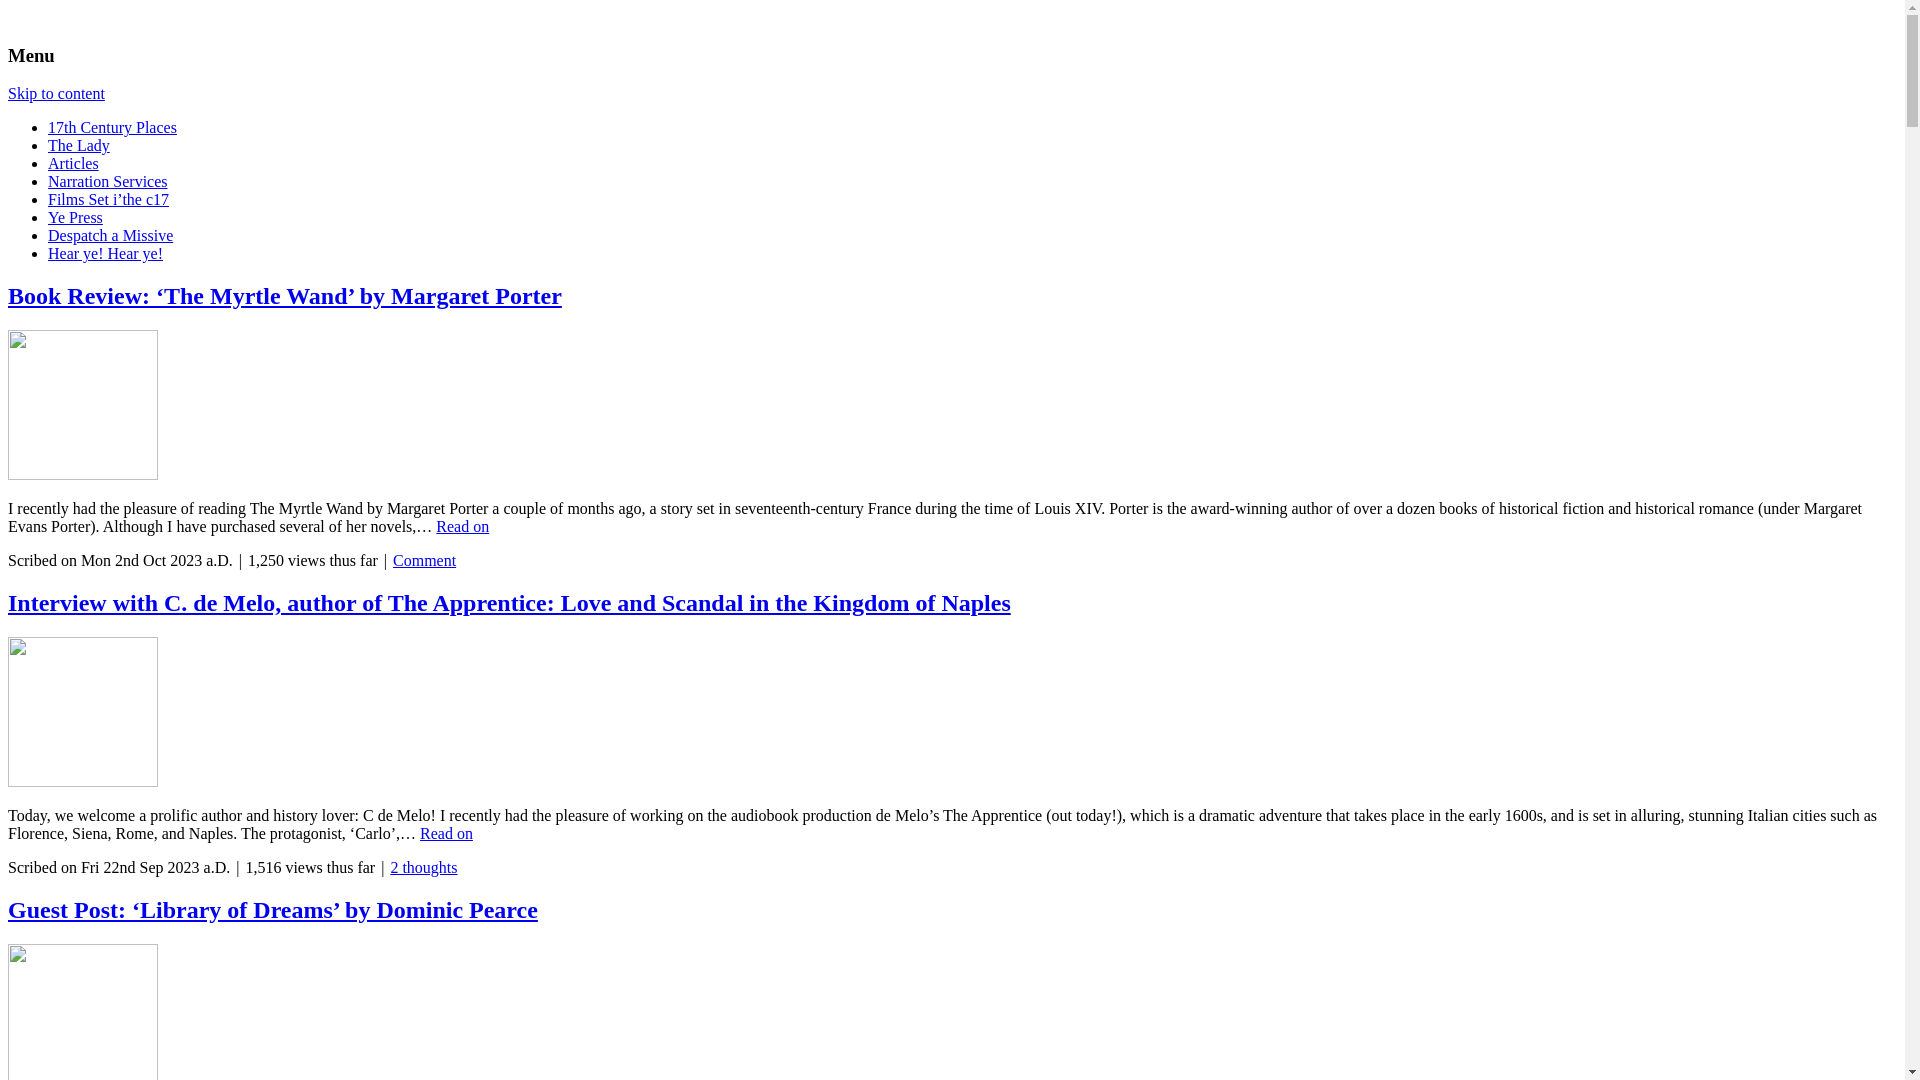 This screenshot has height=1080, width=1920. Describe the element at coordinates (462, 526) in the screenshot. I see `Read on` at that location.